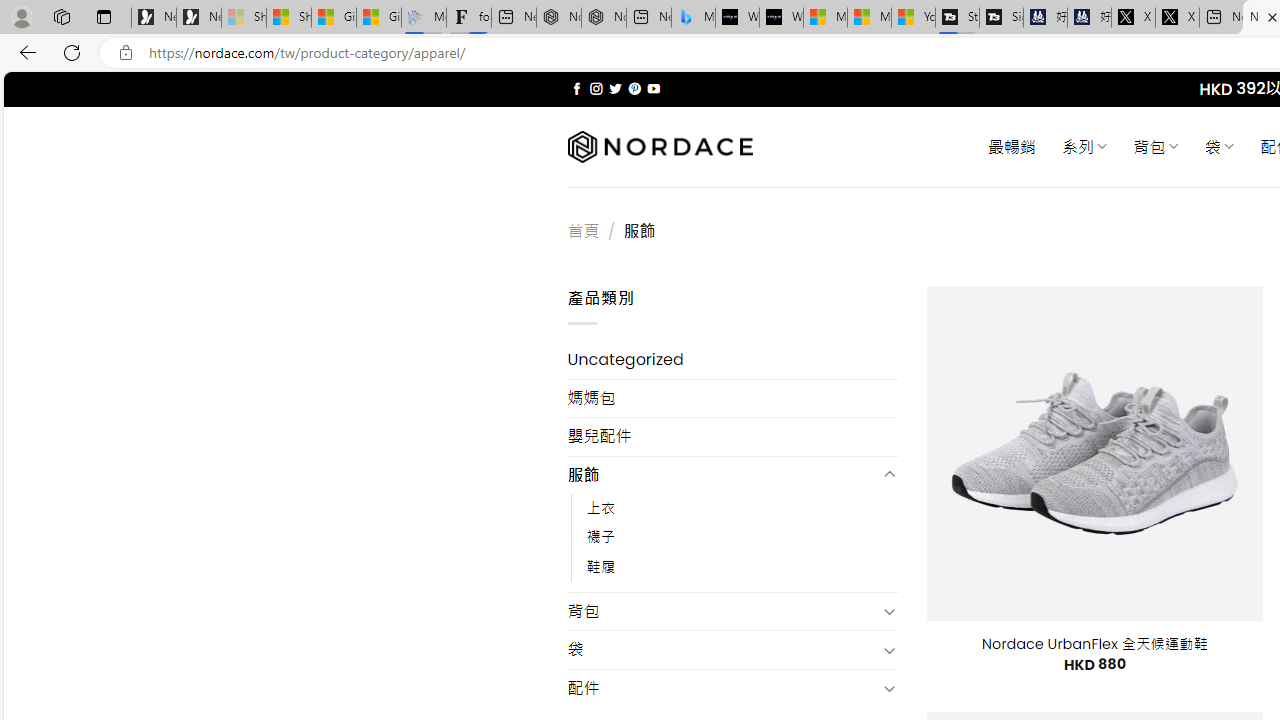 The height and width of the screenshot is (720, 1280). What do you see at coordinates (1177, 18) in the screenshot?
I see `X` at bounding box center [1177, 18].